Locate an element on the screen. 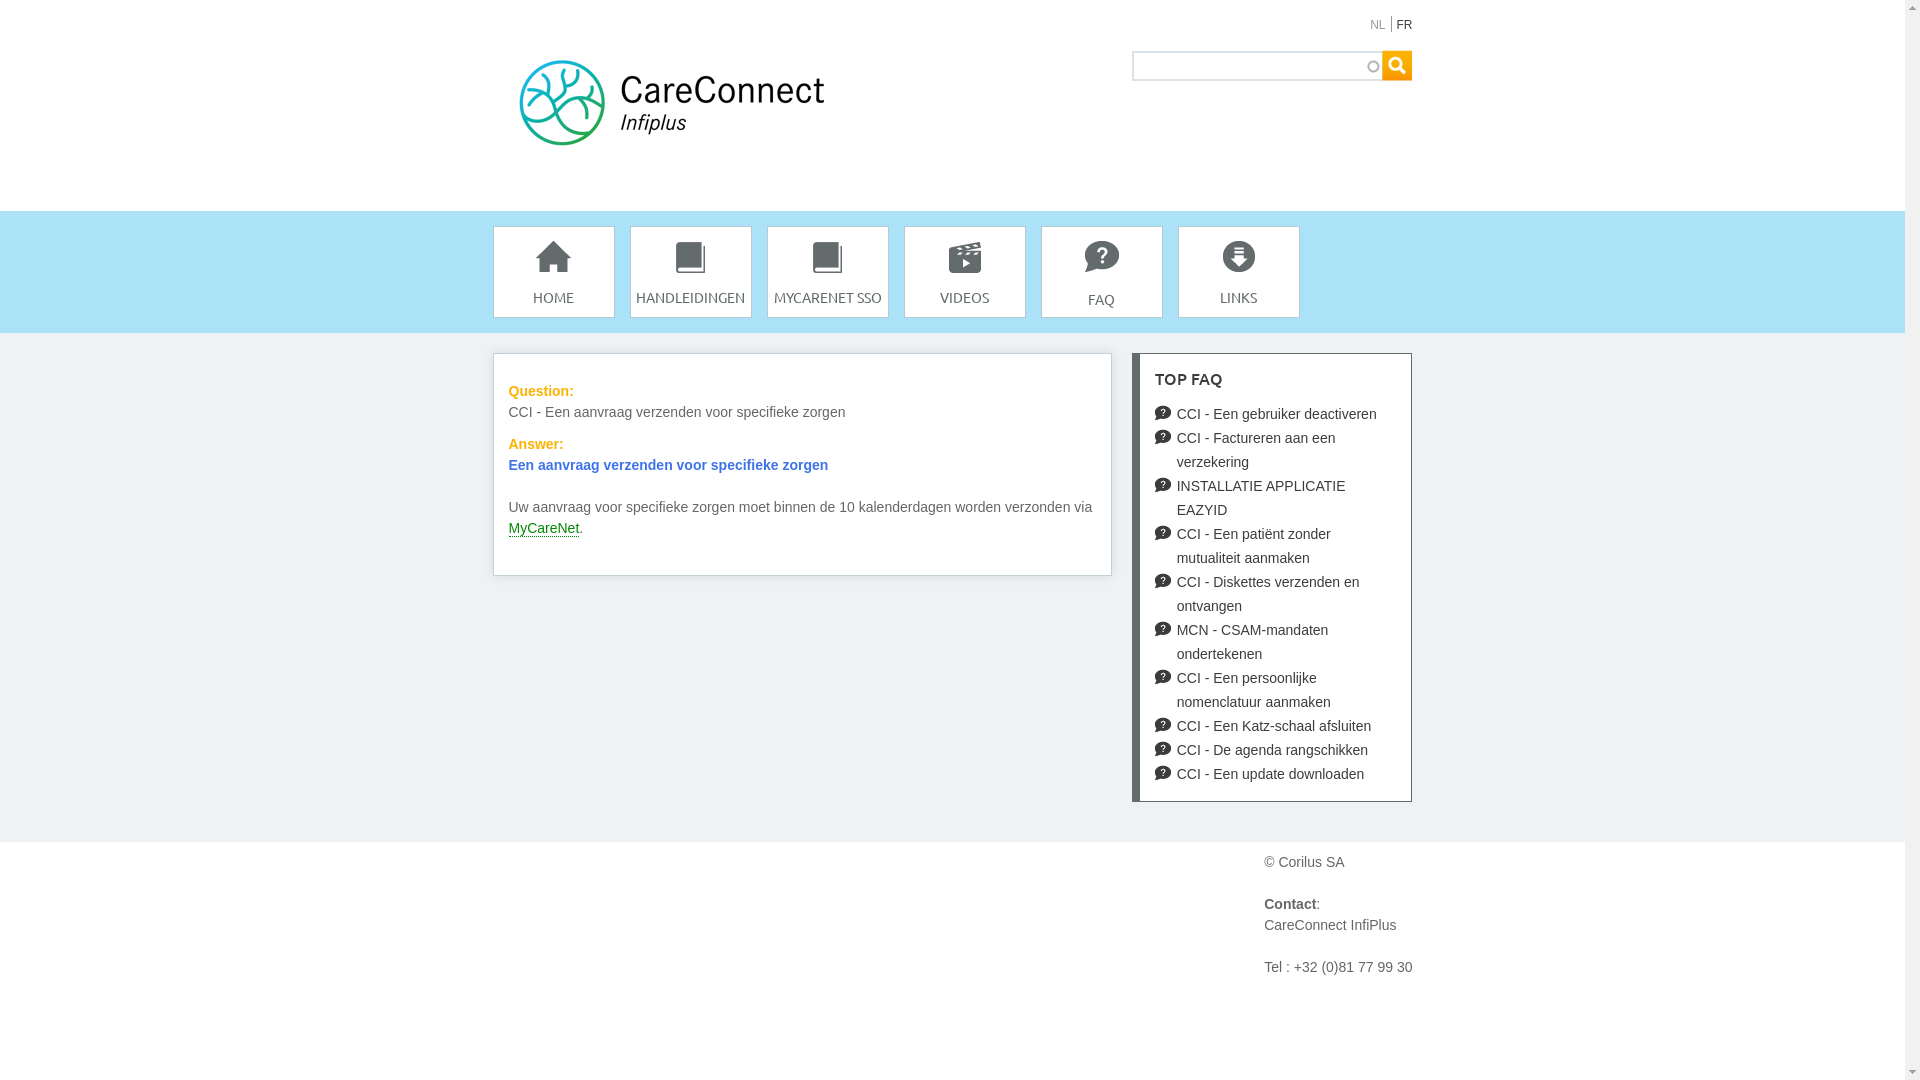 Image resolution: width=1920 pixels, height=1080 pixels. CCI - Diskettes verzenden en ontvangen is located at coordinates (1276, 594).